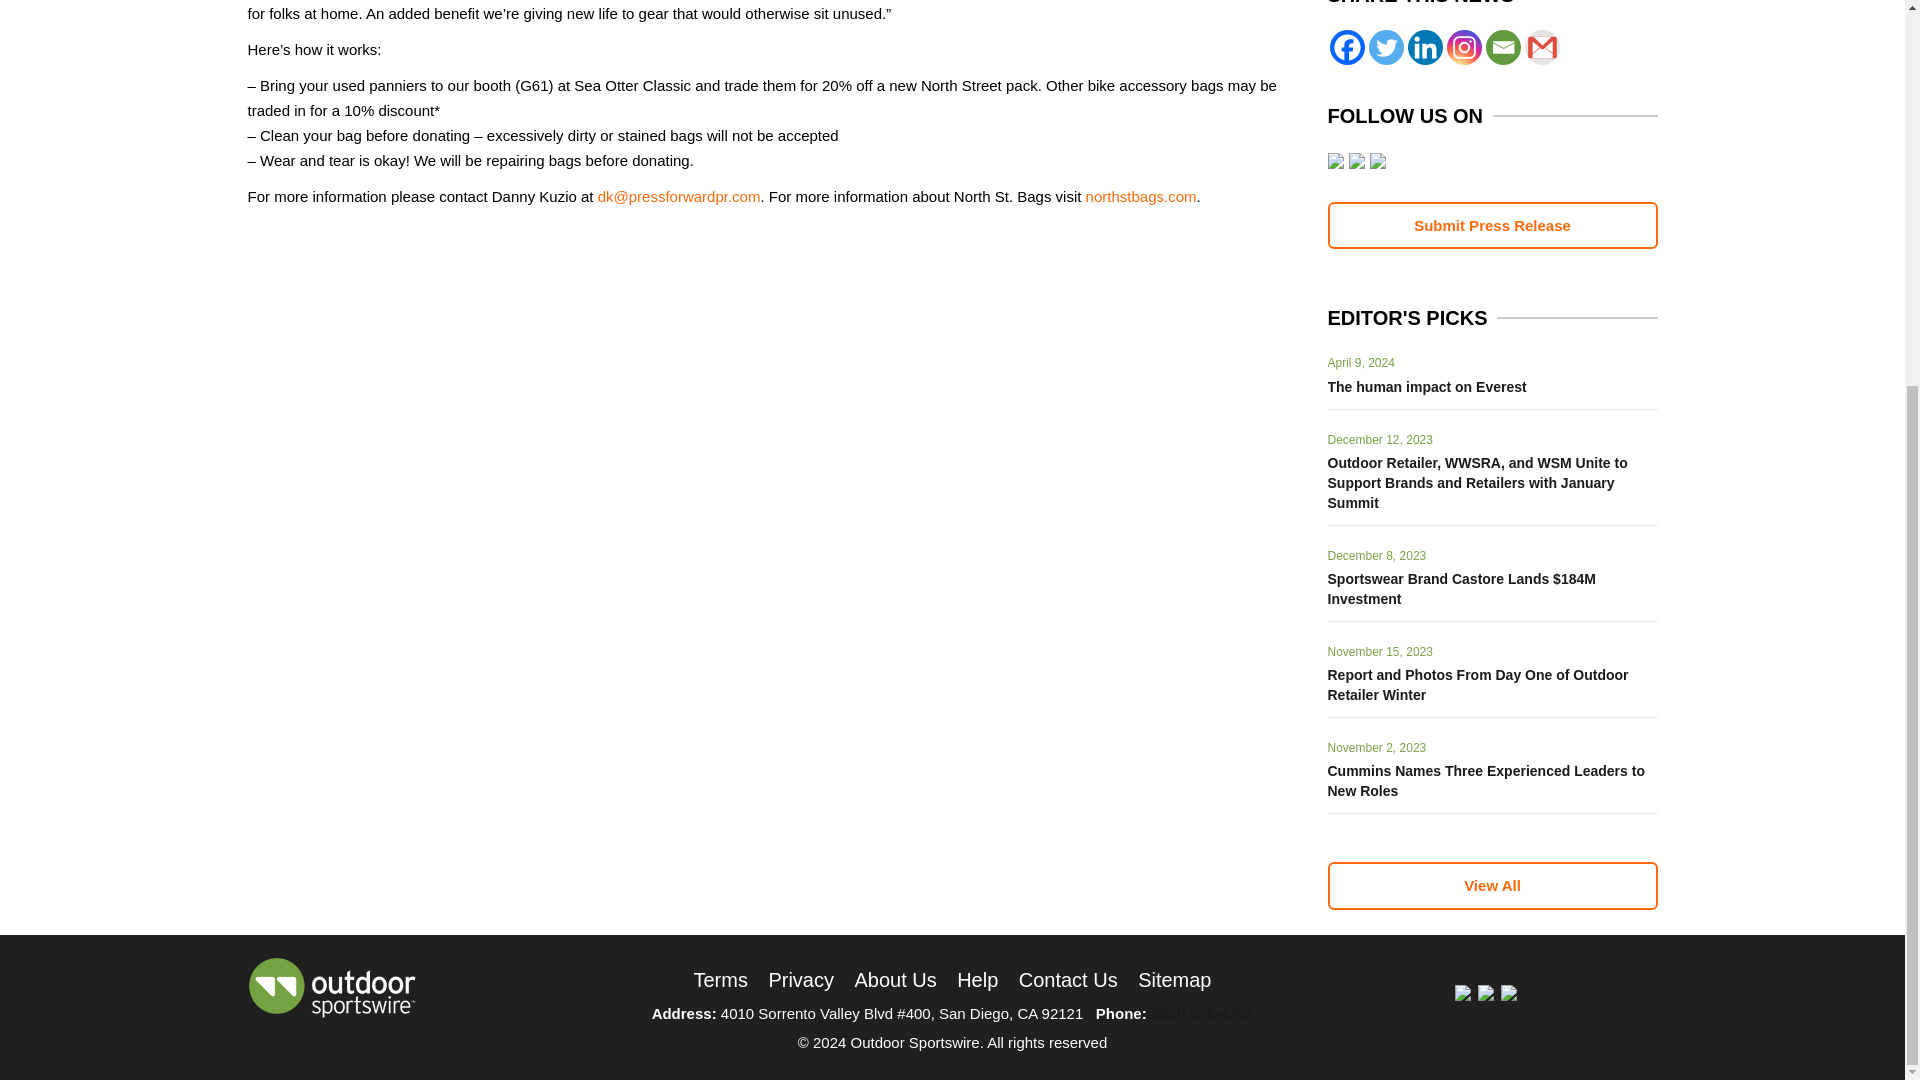 The image size is (1920, 1080). Describe the element at coordinates (1348, 47) in the screenshot. I see `Facebook` at that location.